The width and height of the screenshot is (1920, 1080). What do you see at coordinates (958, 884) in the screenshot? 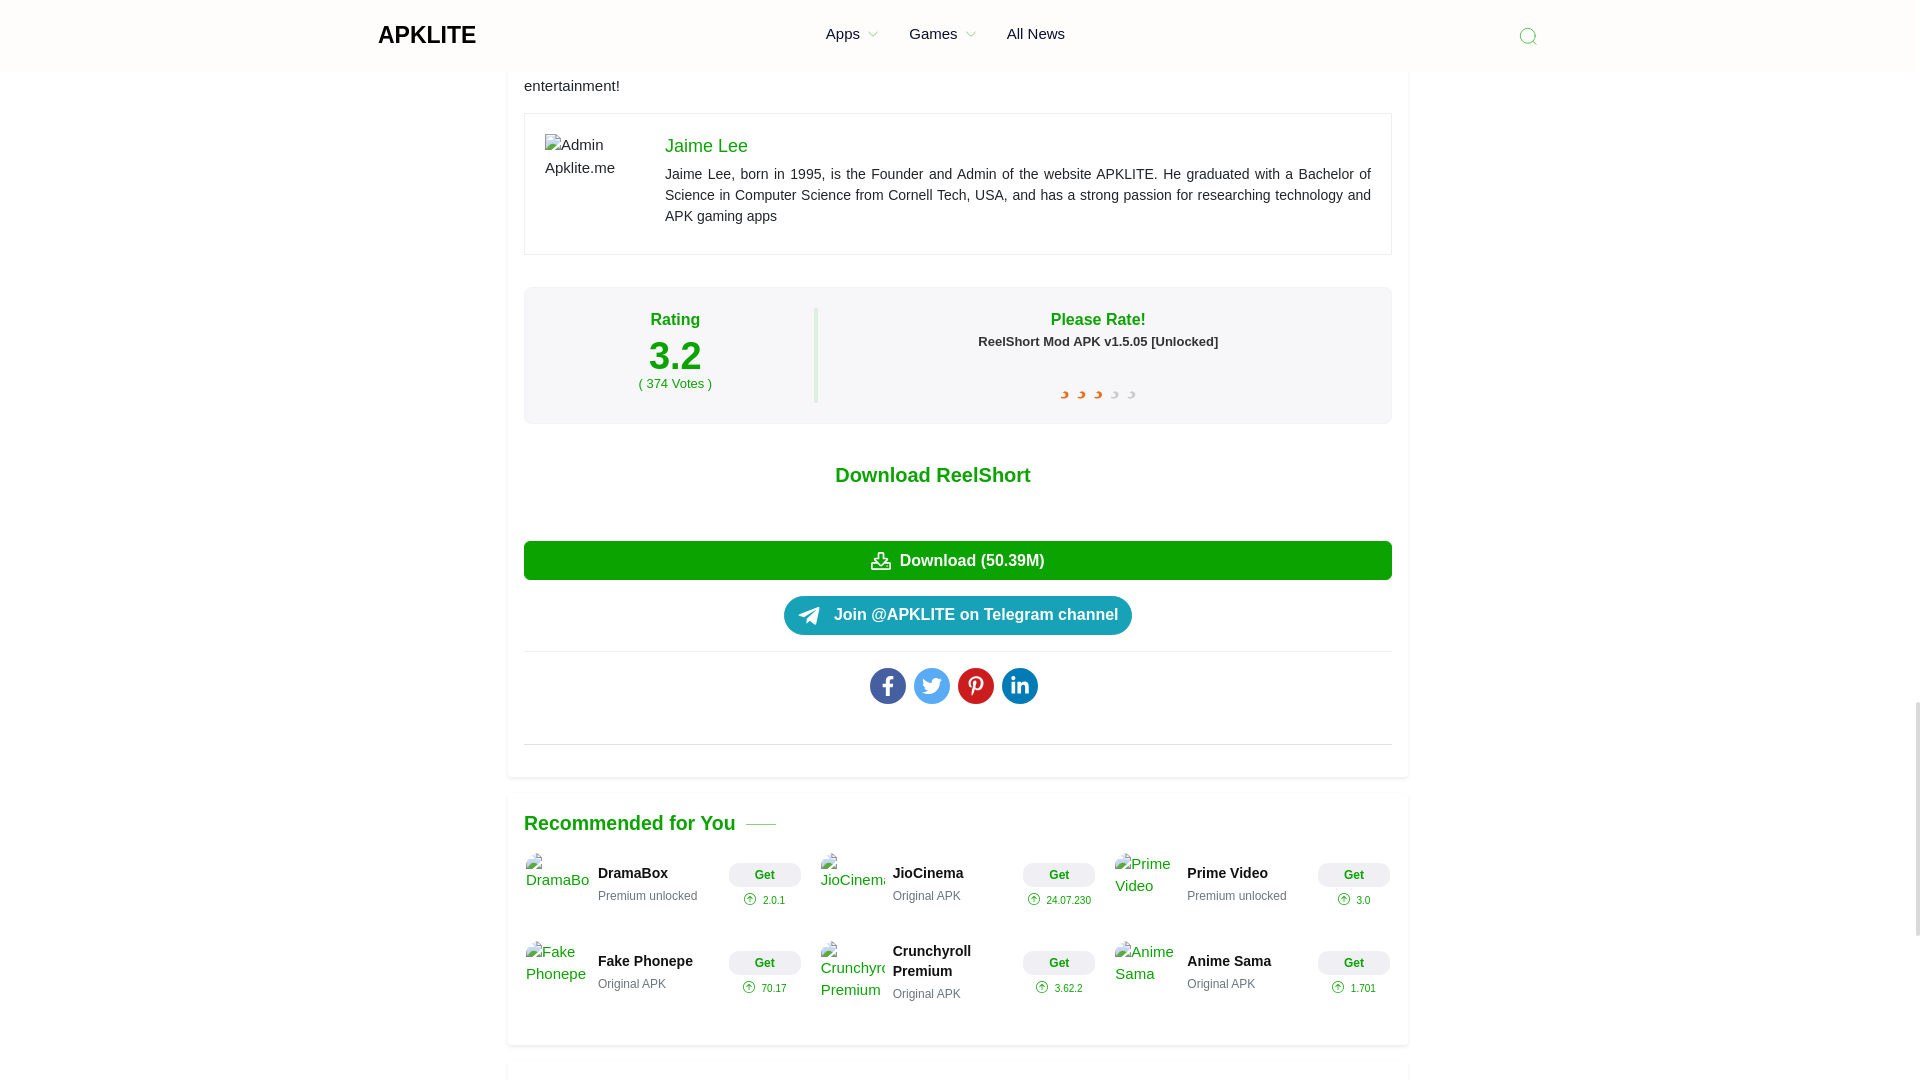
I see `JioCinema` at bounding box center [958, 884].